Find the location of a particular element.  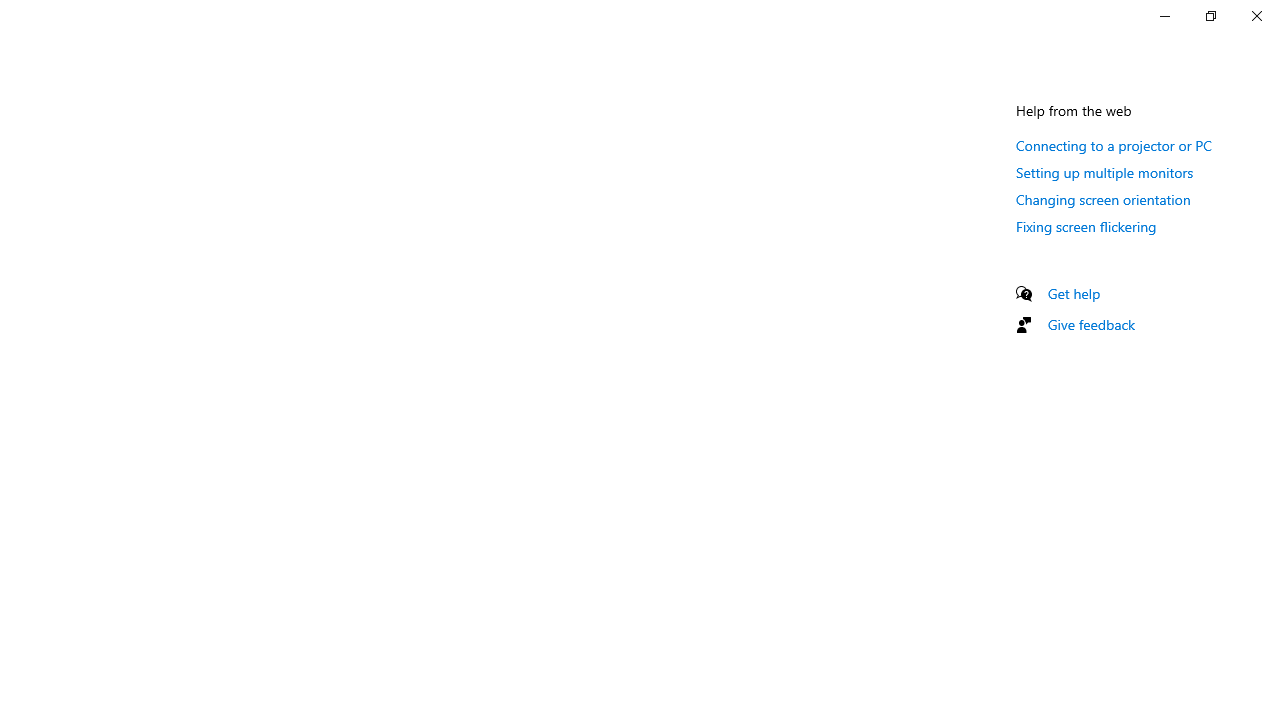

Close Settings is located at coordinates (1256, 16).